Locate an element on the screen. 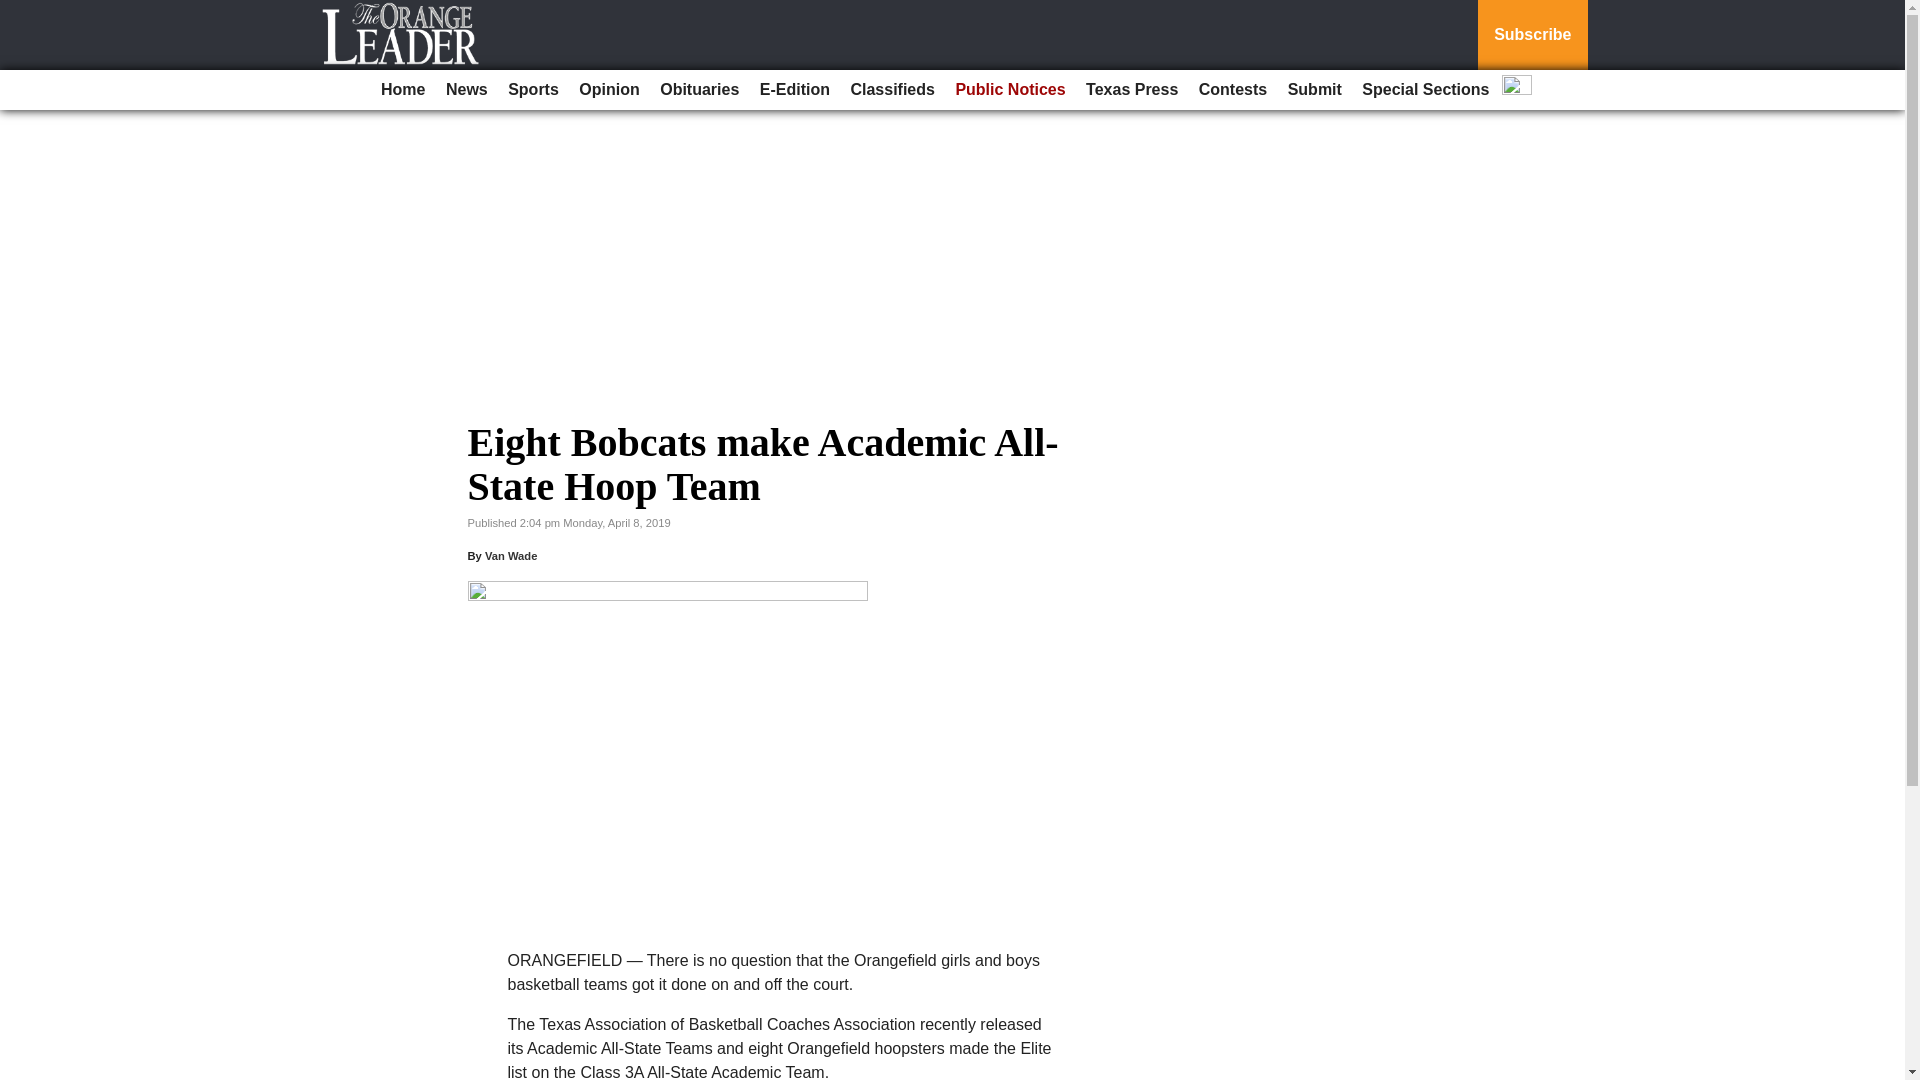 The image size is (1920, 1080). Opinion is located at coordinates (608, 90).